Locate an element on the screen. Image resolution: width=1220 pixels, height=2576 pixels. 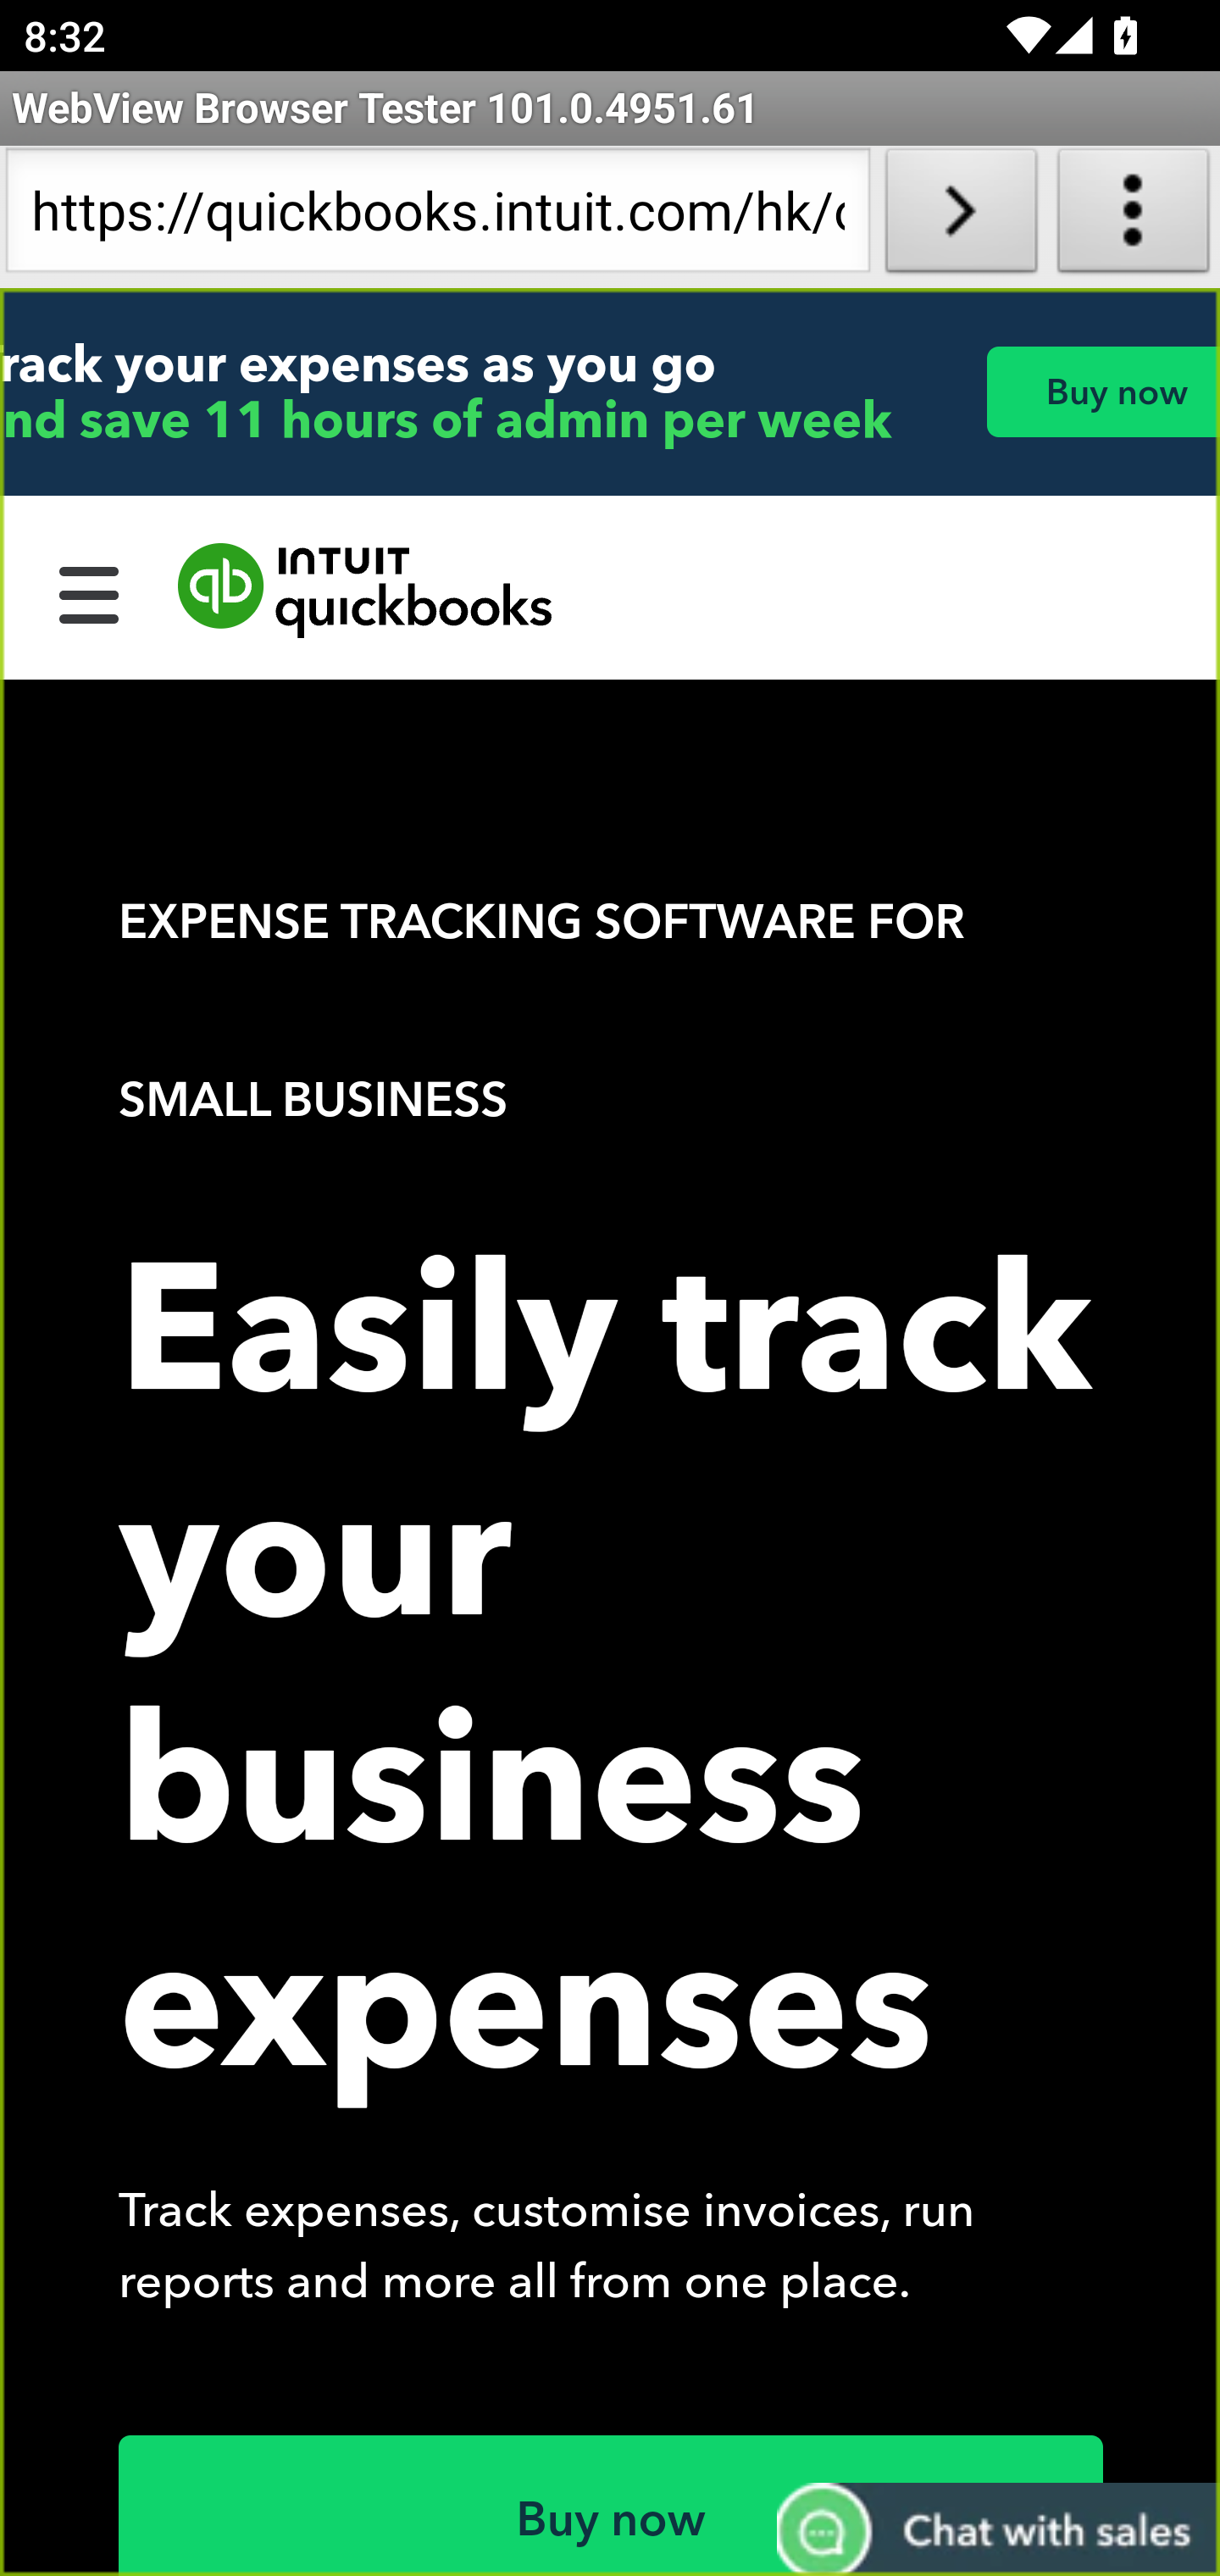
quickbooks is located at coordinates (366, 591).